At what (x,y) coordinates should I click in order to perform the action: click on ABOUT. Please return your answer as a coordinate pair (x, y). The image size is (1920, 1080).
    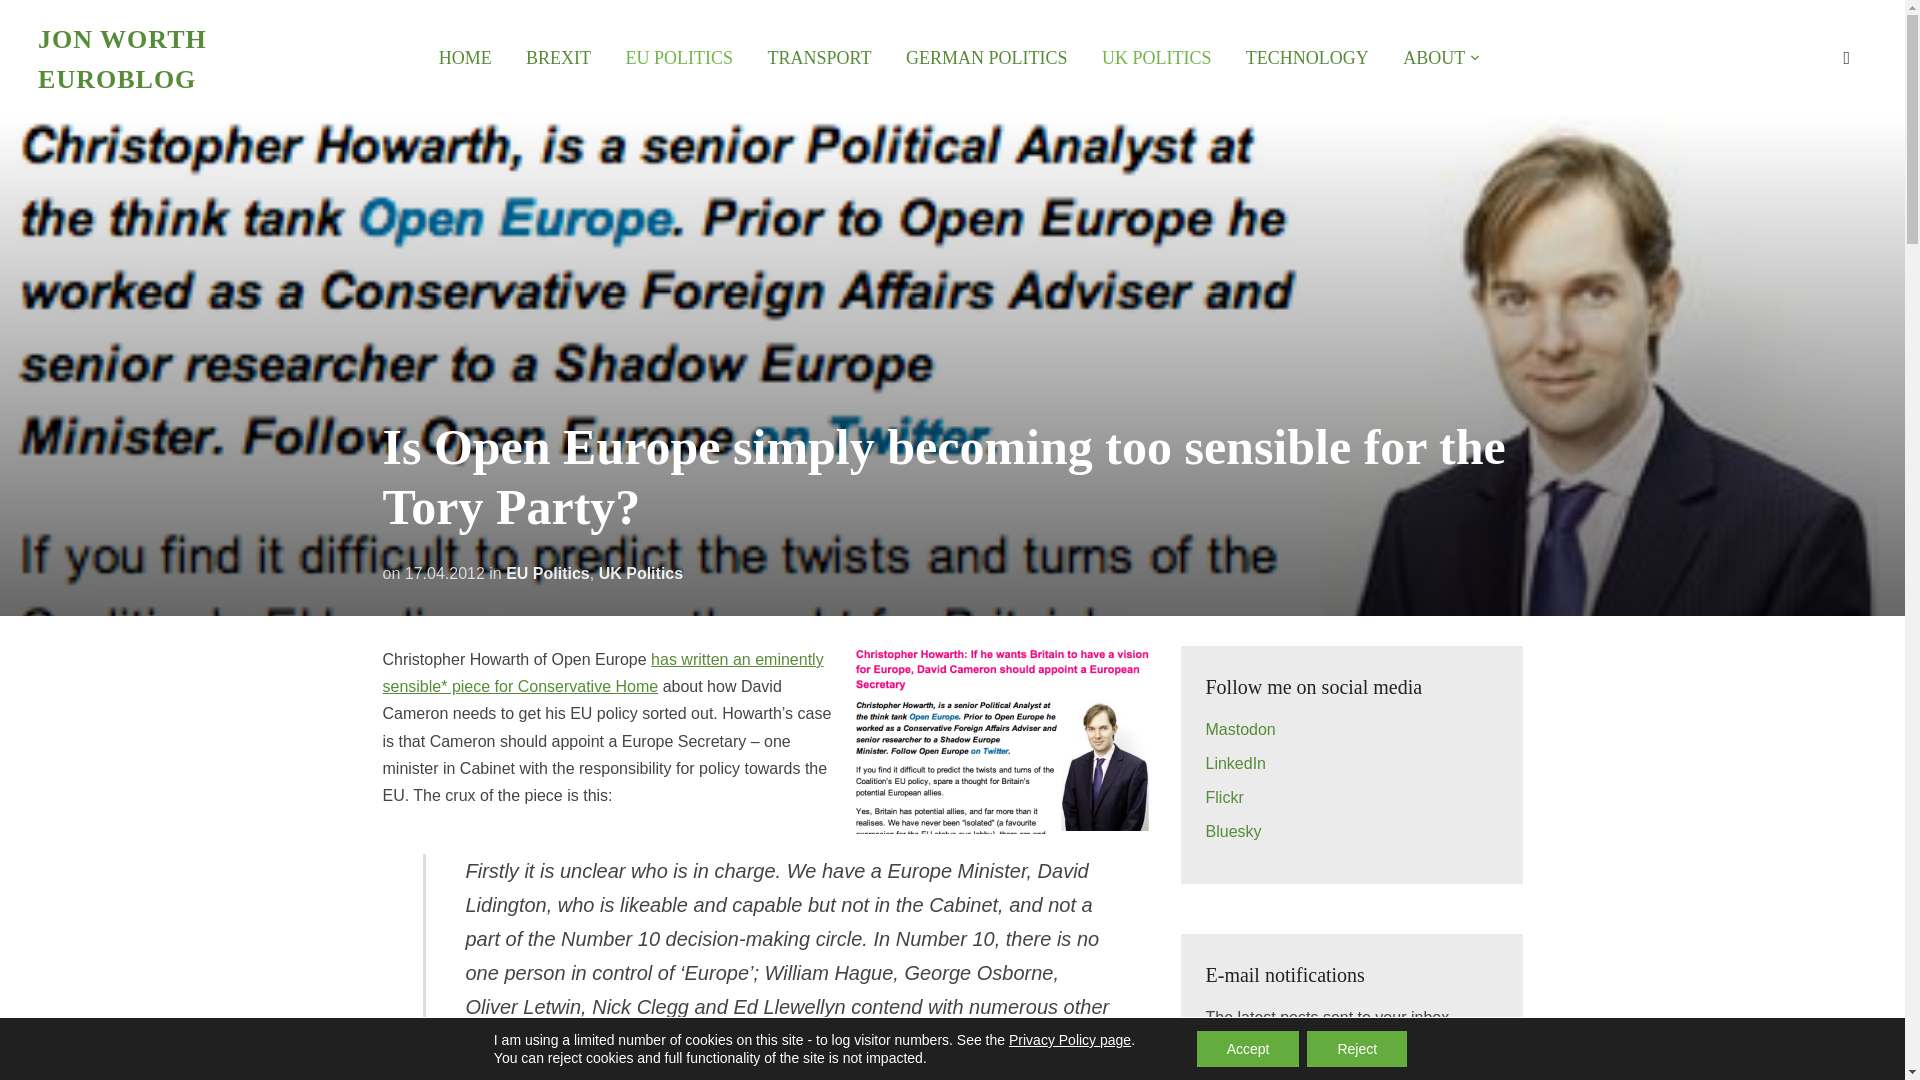
    Looking at the image, I should click on (1442, 58).